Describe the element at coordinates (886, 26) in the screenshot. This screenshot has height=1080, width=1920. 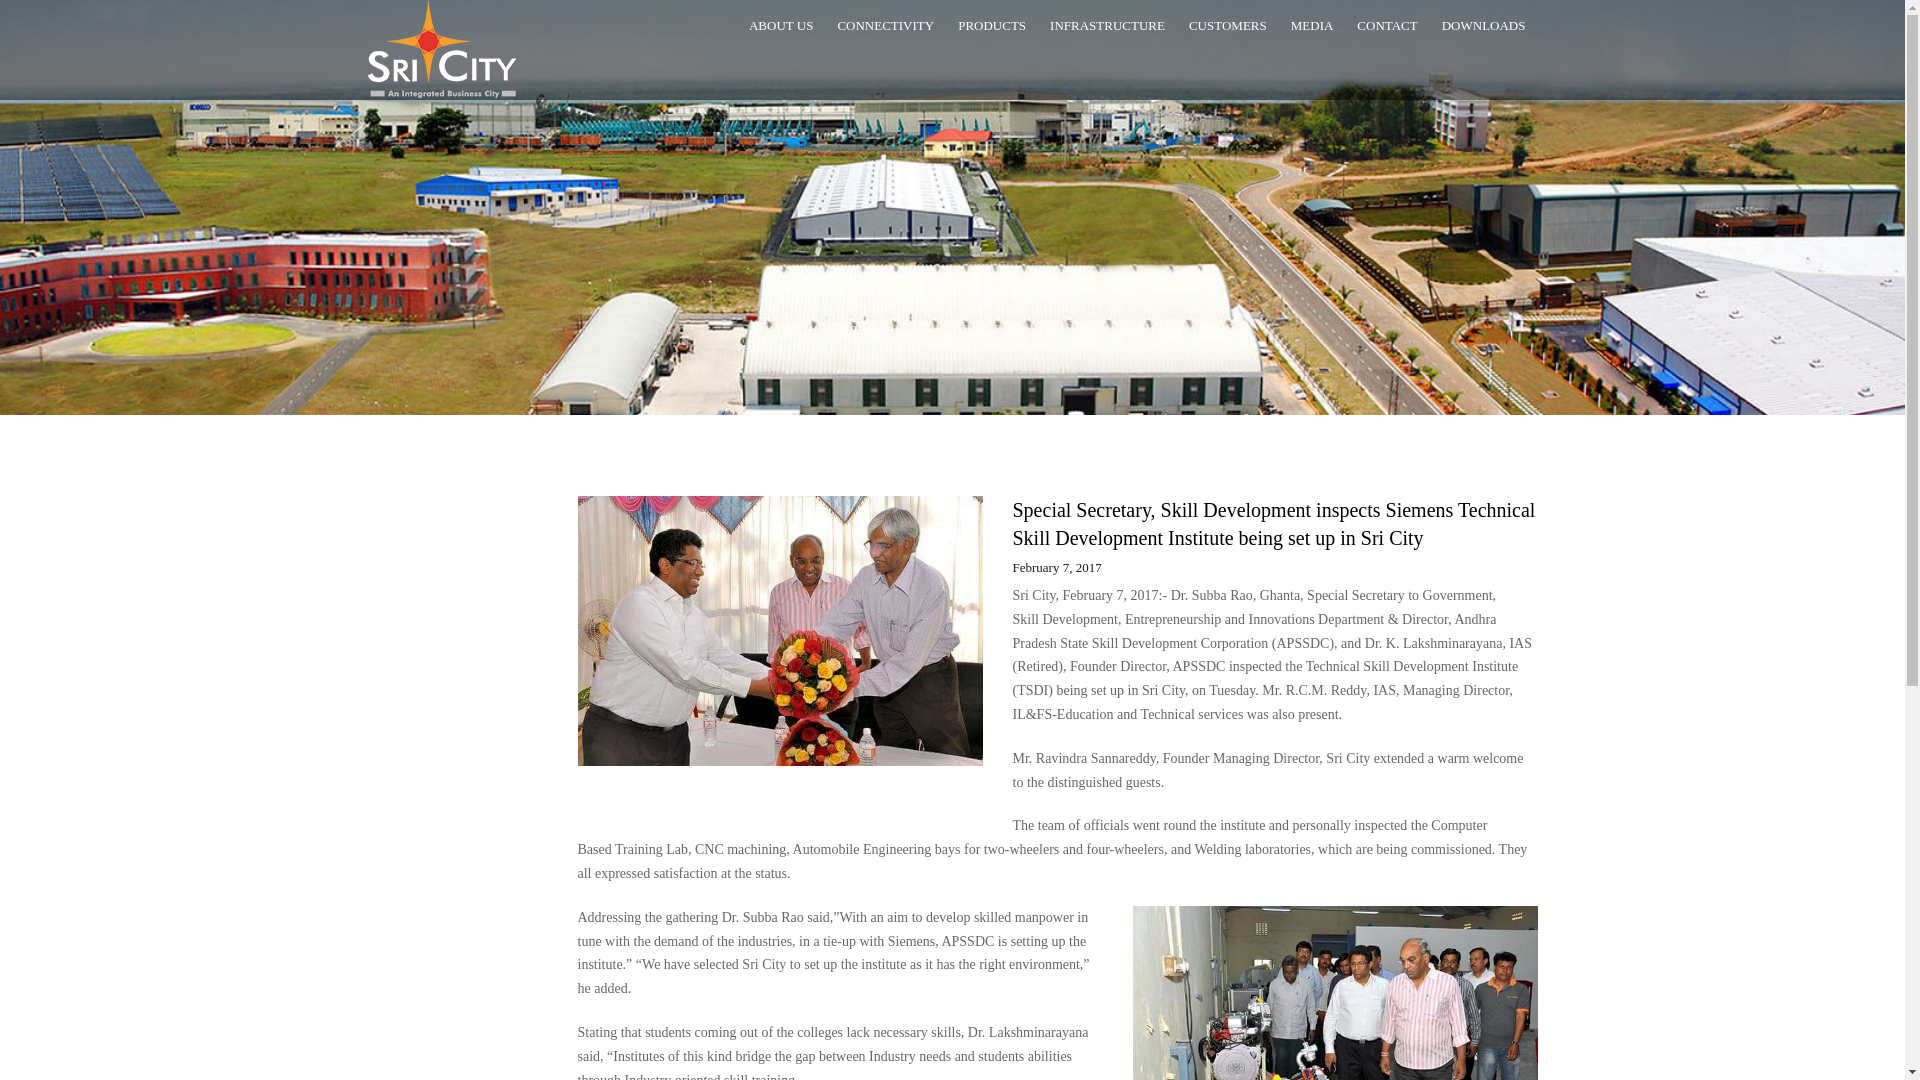
I see `CONNECTIVITY` at that location.